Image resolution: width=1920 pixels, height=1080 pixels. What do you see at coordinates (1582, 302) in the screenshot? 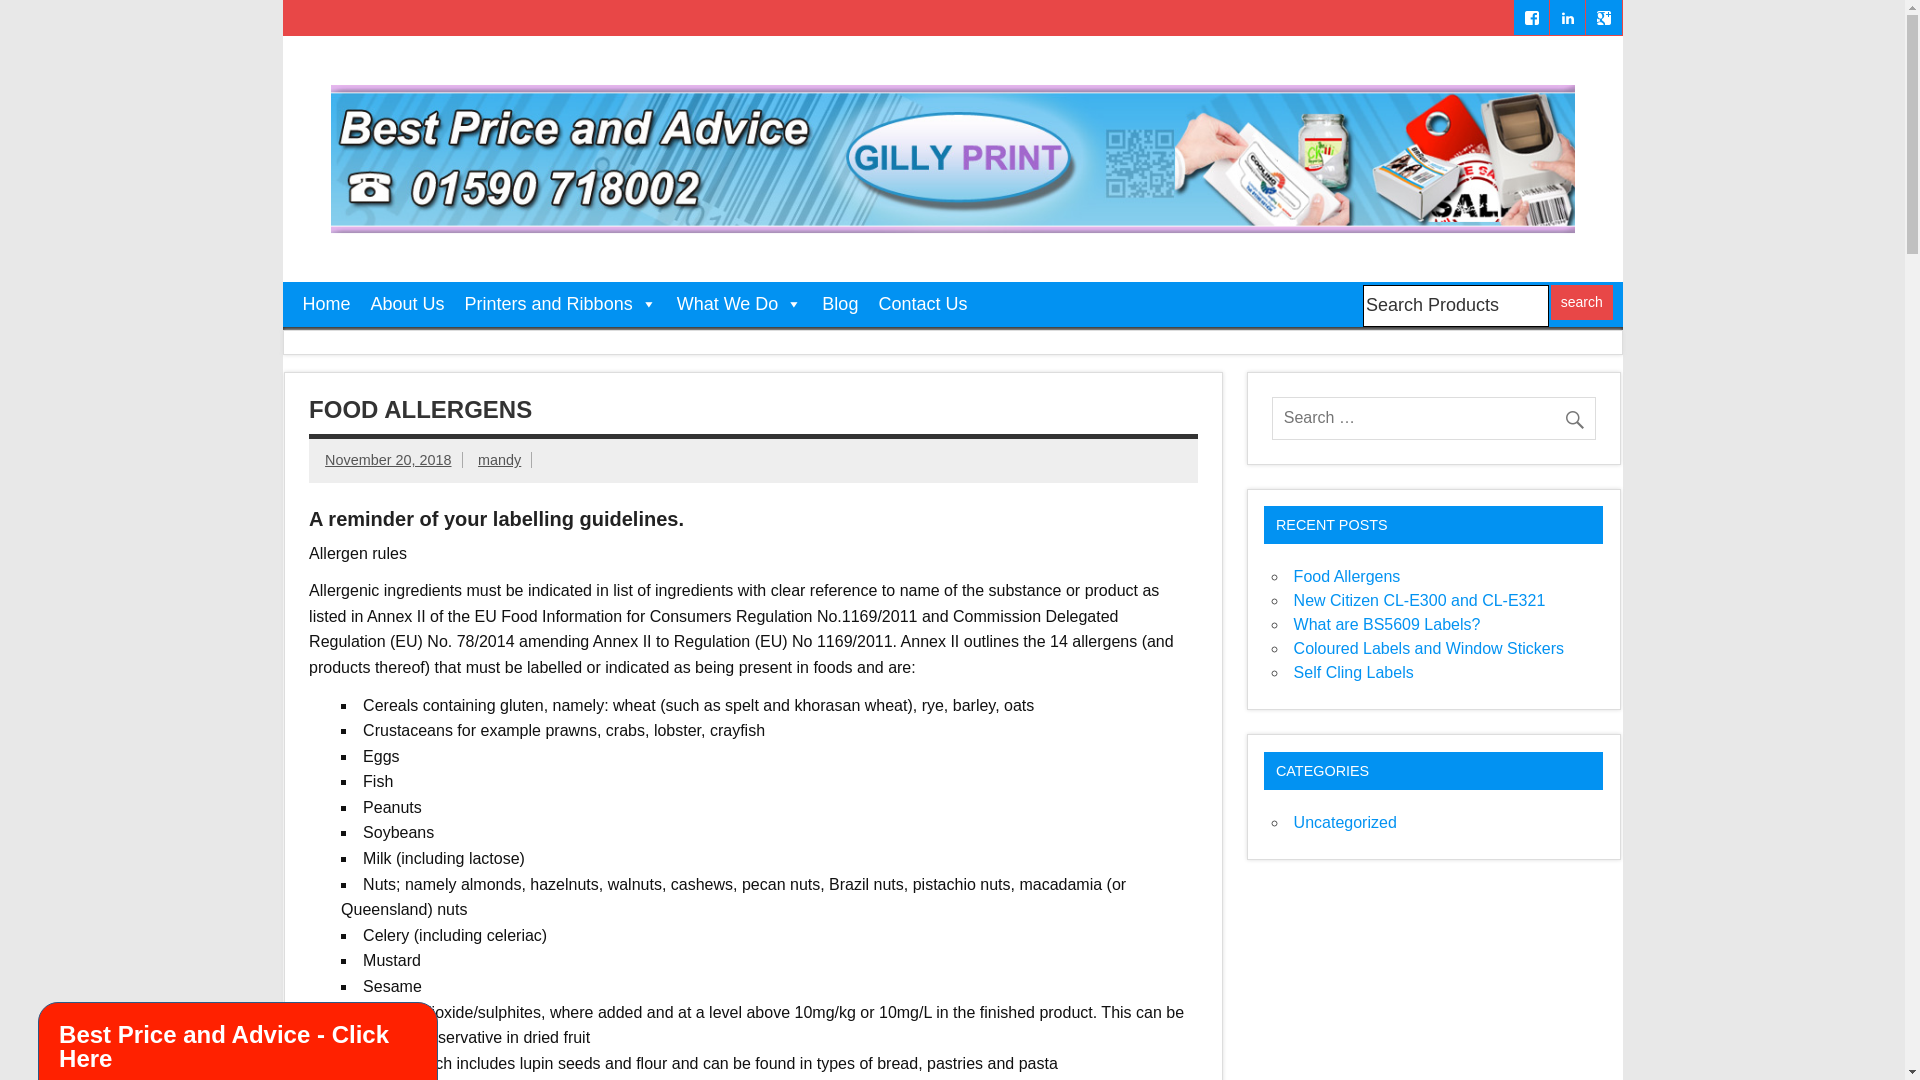
I see `search` at bounding box center [1582, 302].